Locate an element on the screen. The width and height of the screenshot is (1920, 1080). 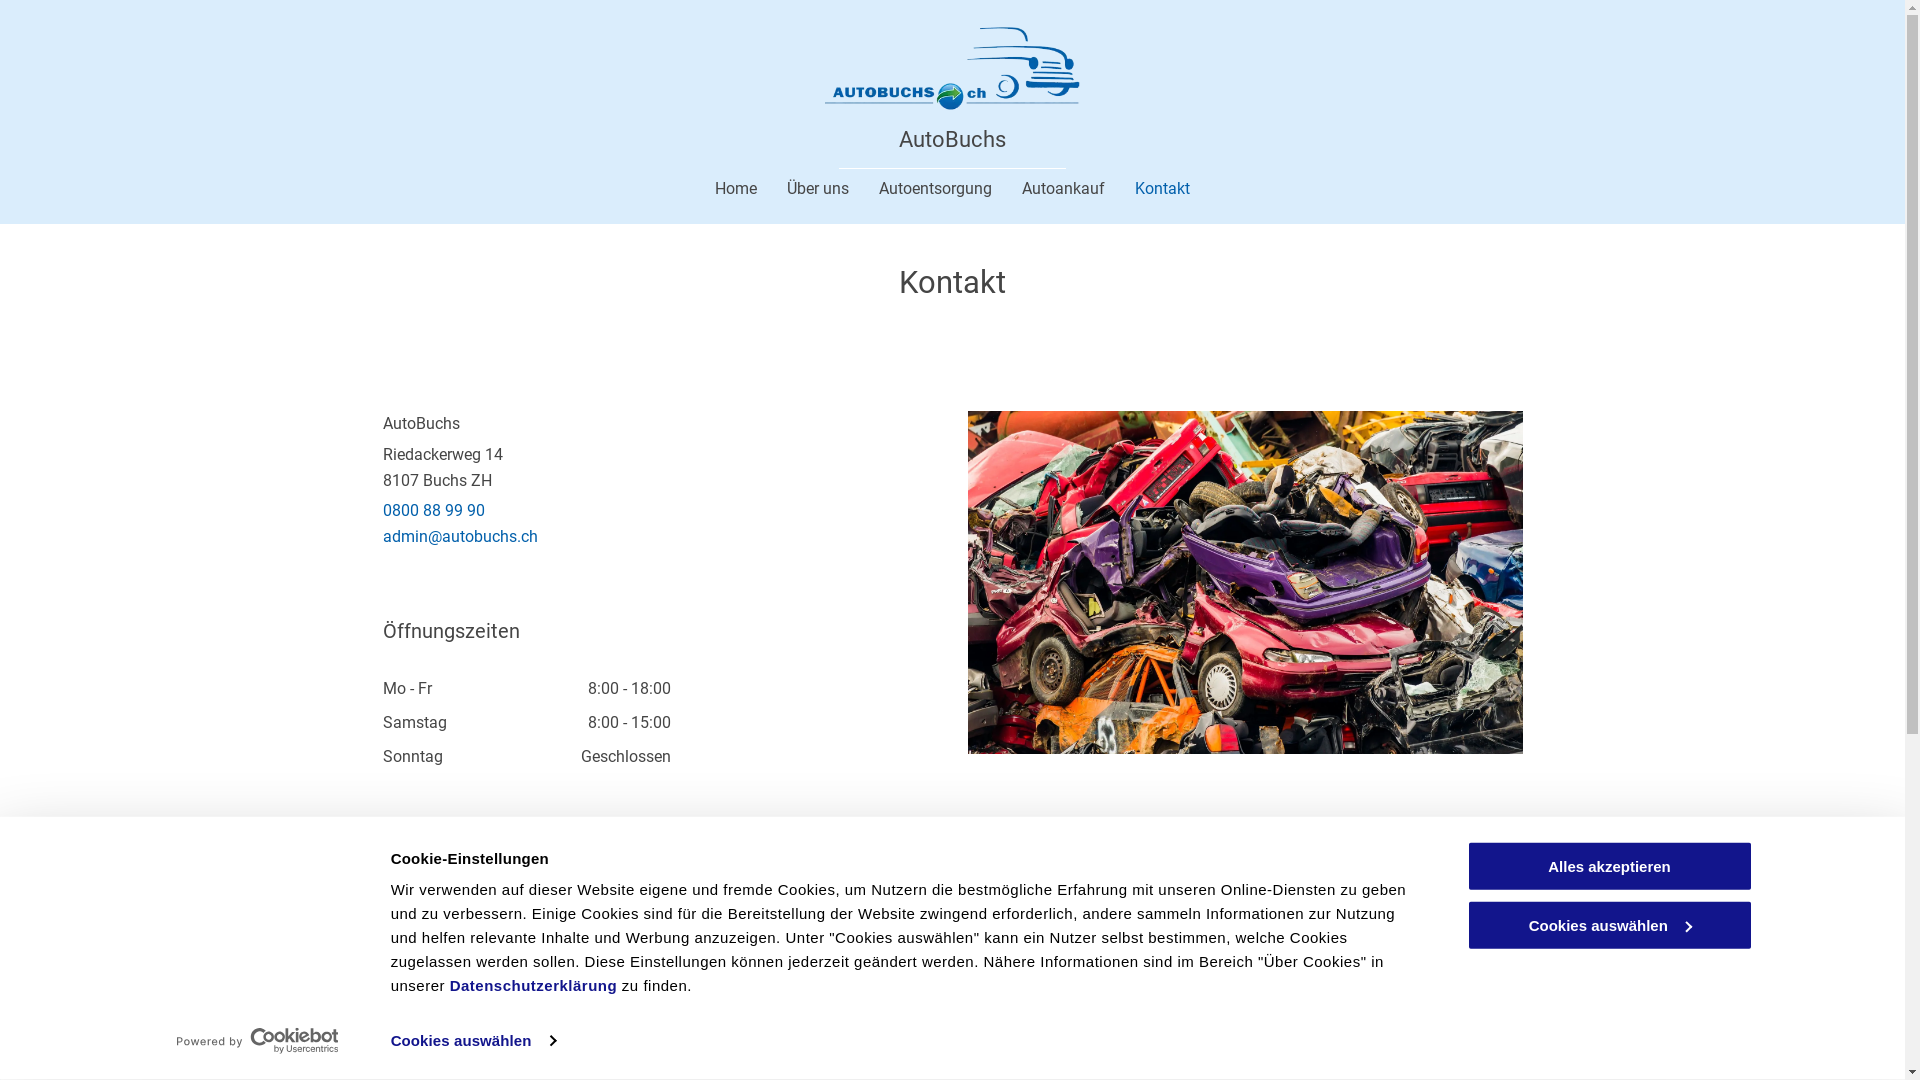
Kontakt is located at coordinates (1162, 189).